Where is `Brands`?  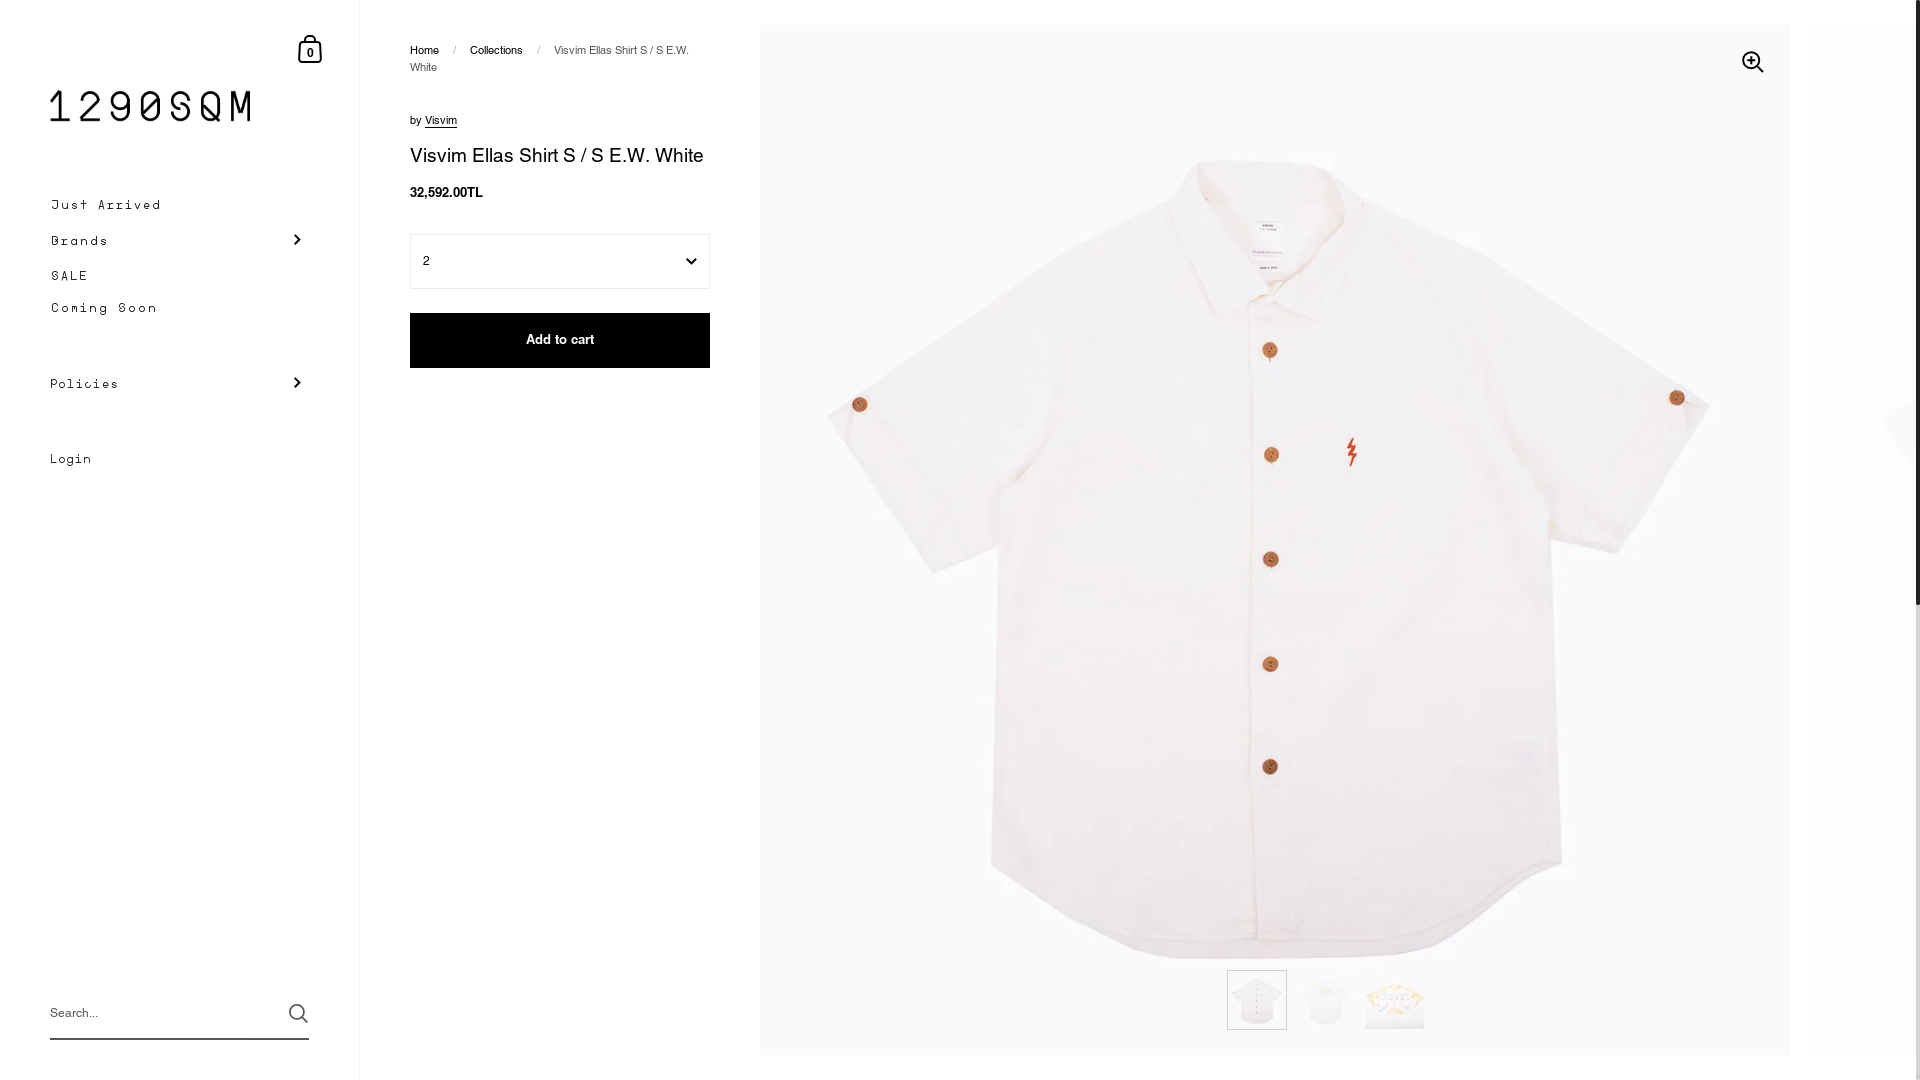
Brands is located at coordinates (180, 240).